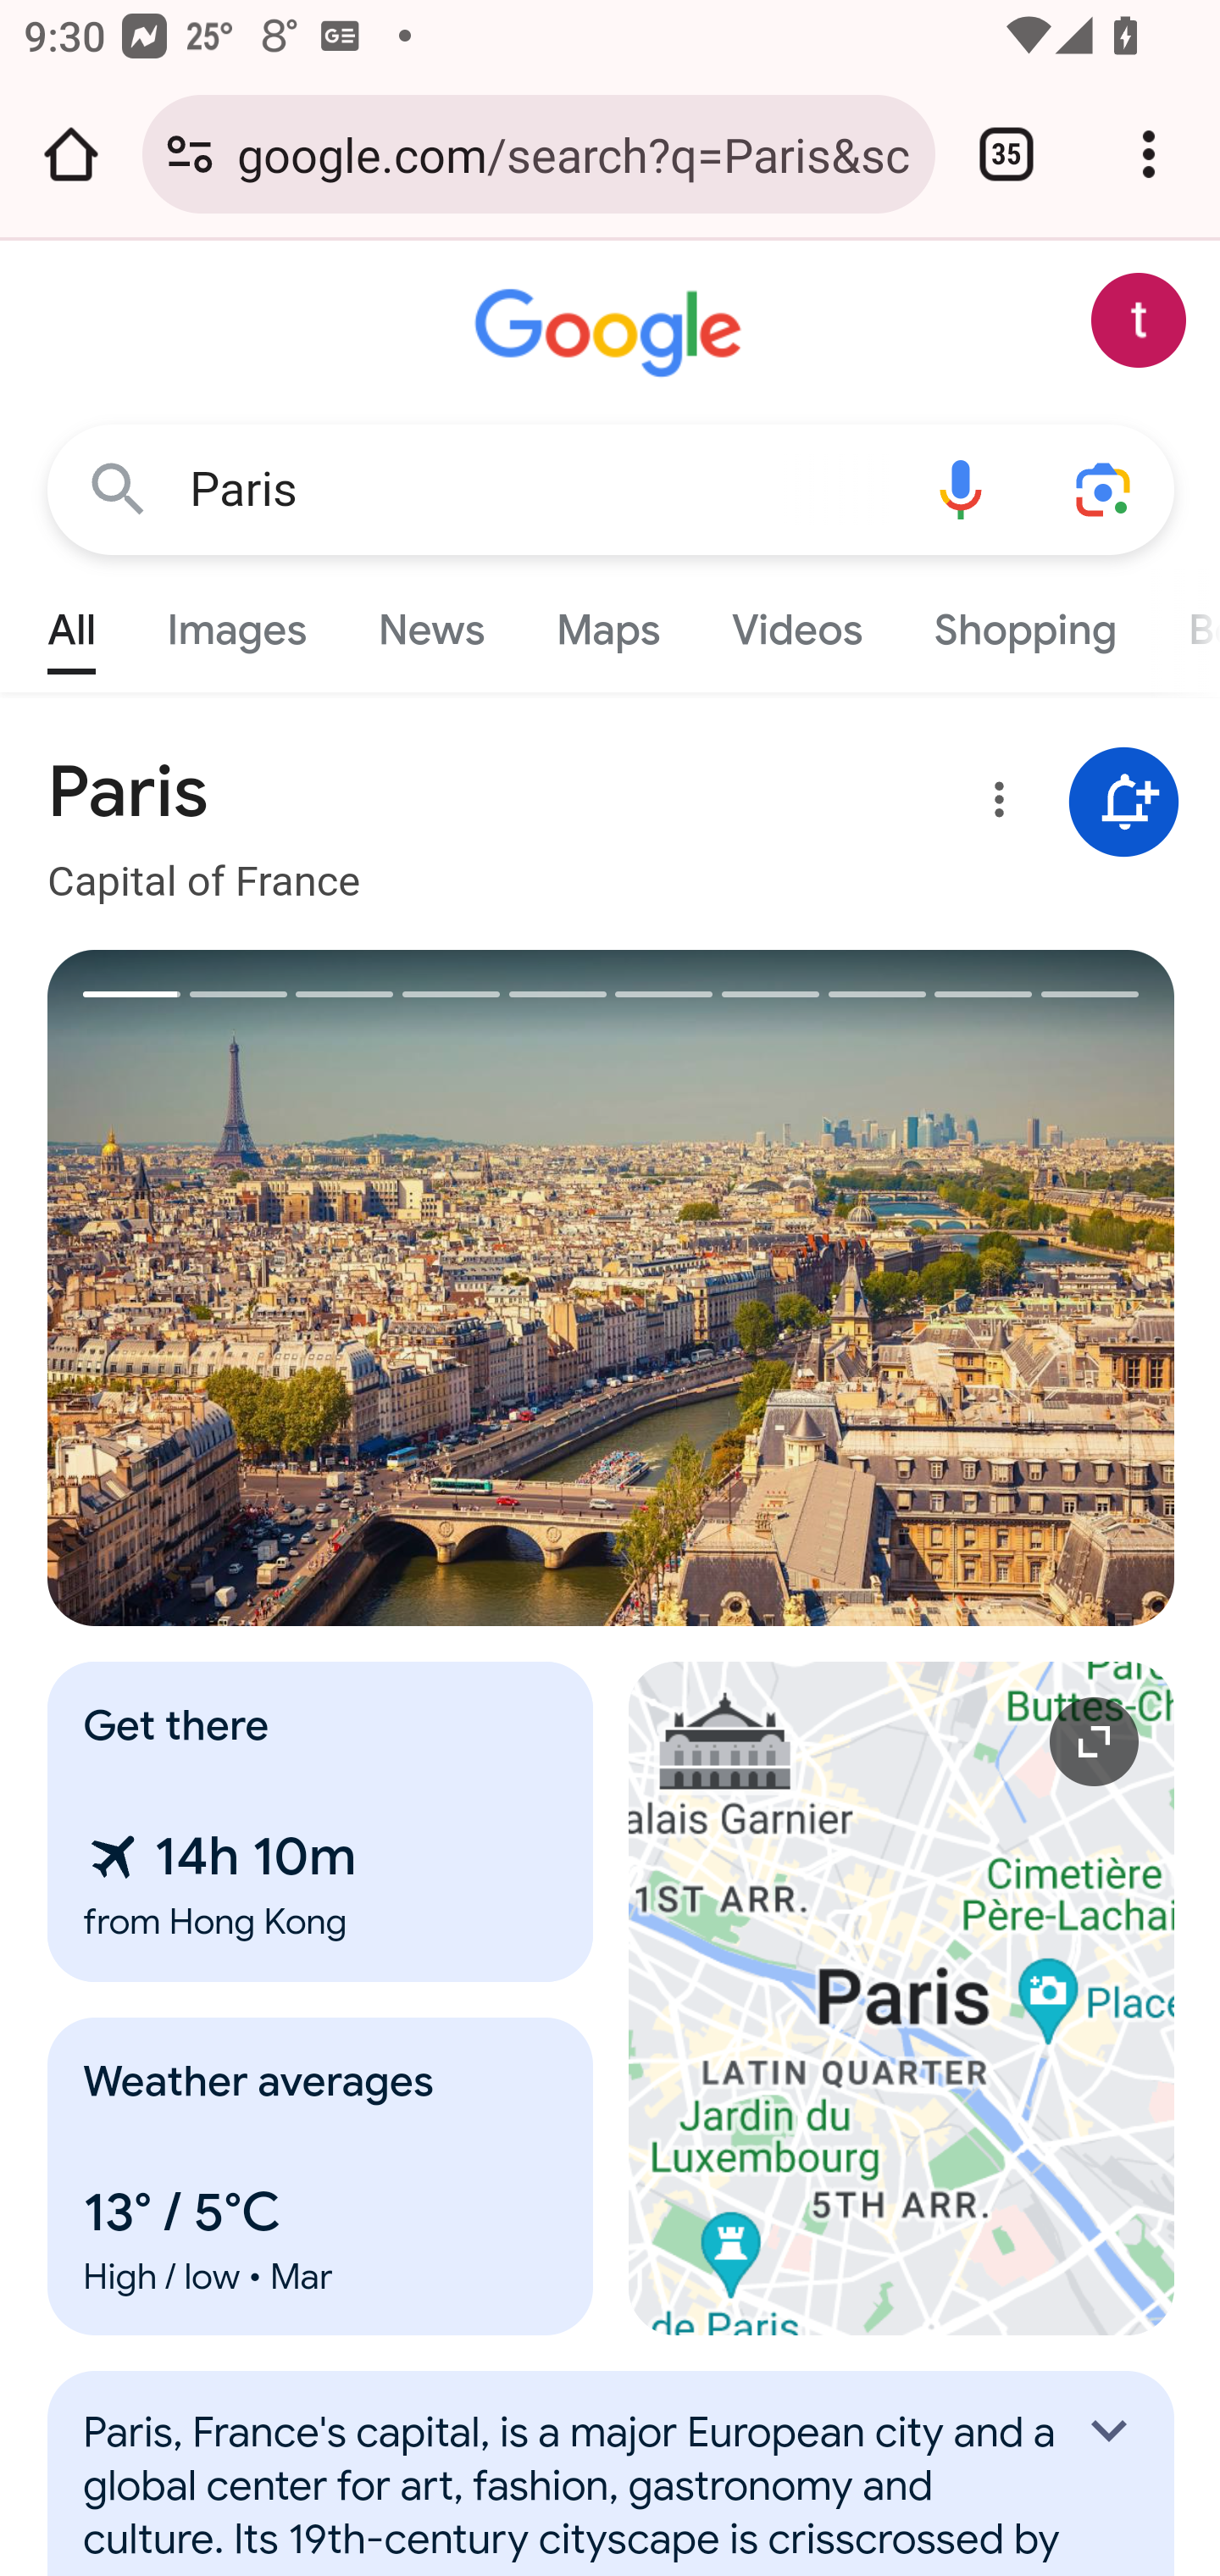 The height and width of the screenshot is (2576, 1220). I want to click on Expand map, so click(902, 1998).